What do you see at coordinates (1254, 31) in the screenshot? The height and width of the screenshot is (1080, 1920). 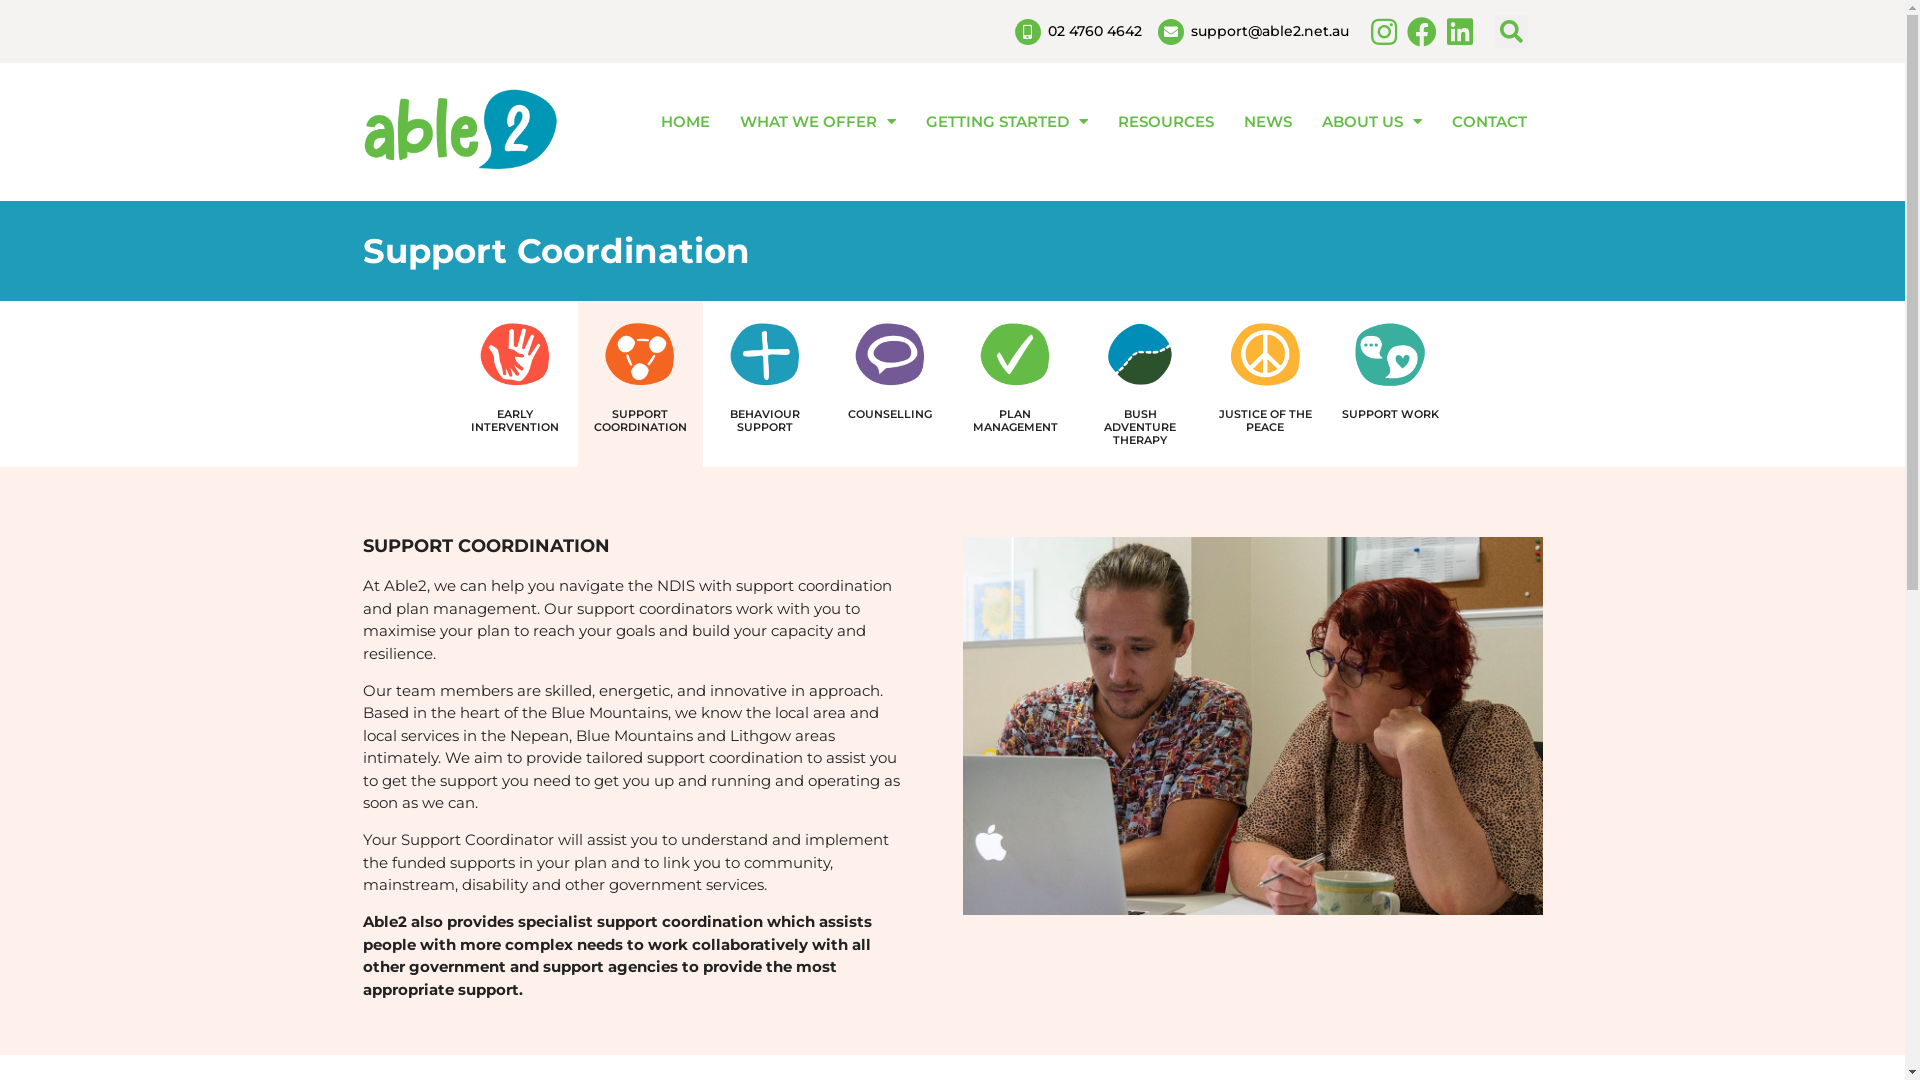 I see `support@able2.net.au` at bounding box center [1254, 31].